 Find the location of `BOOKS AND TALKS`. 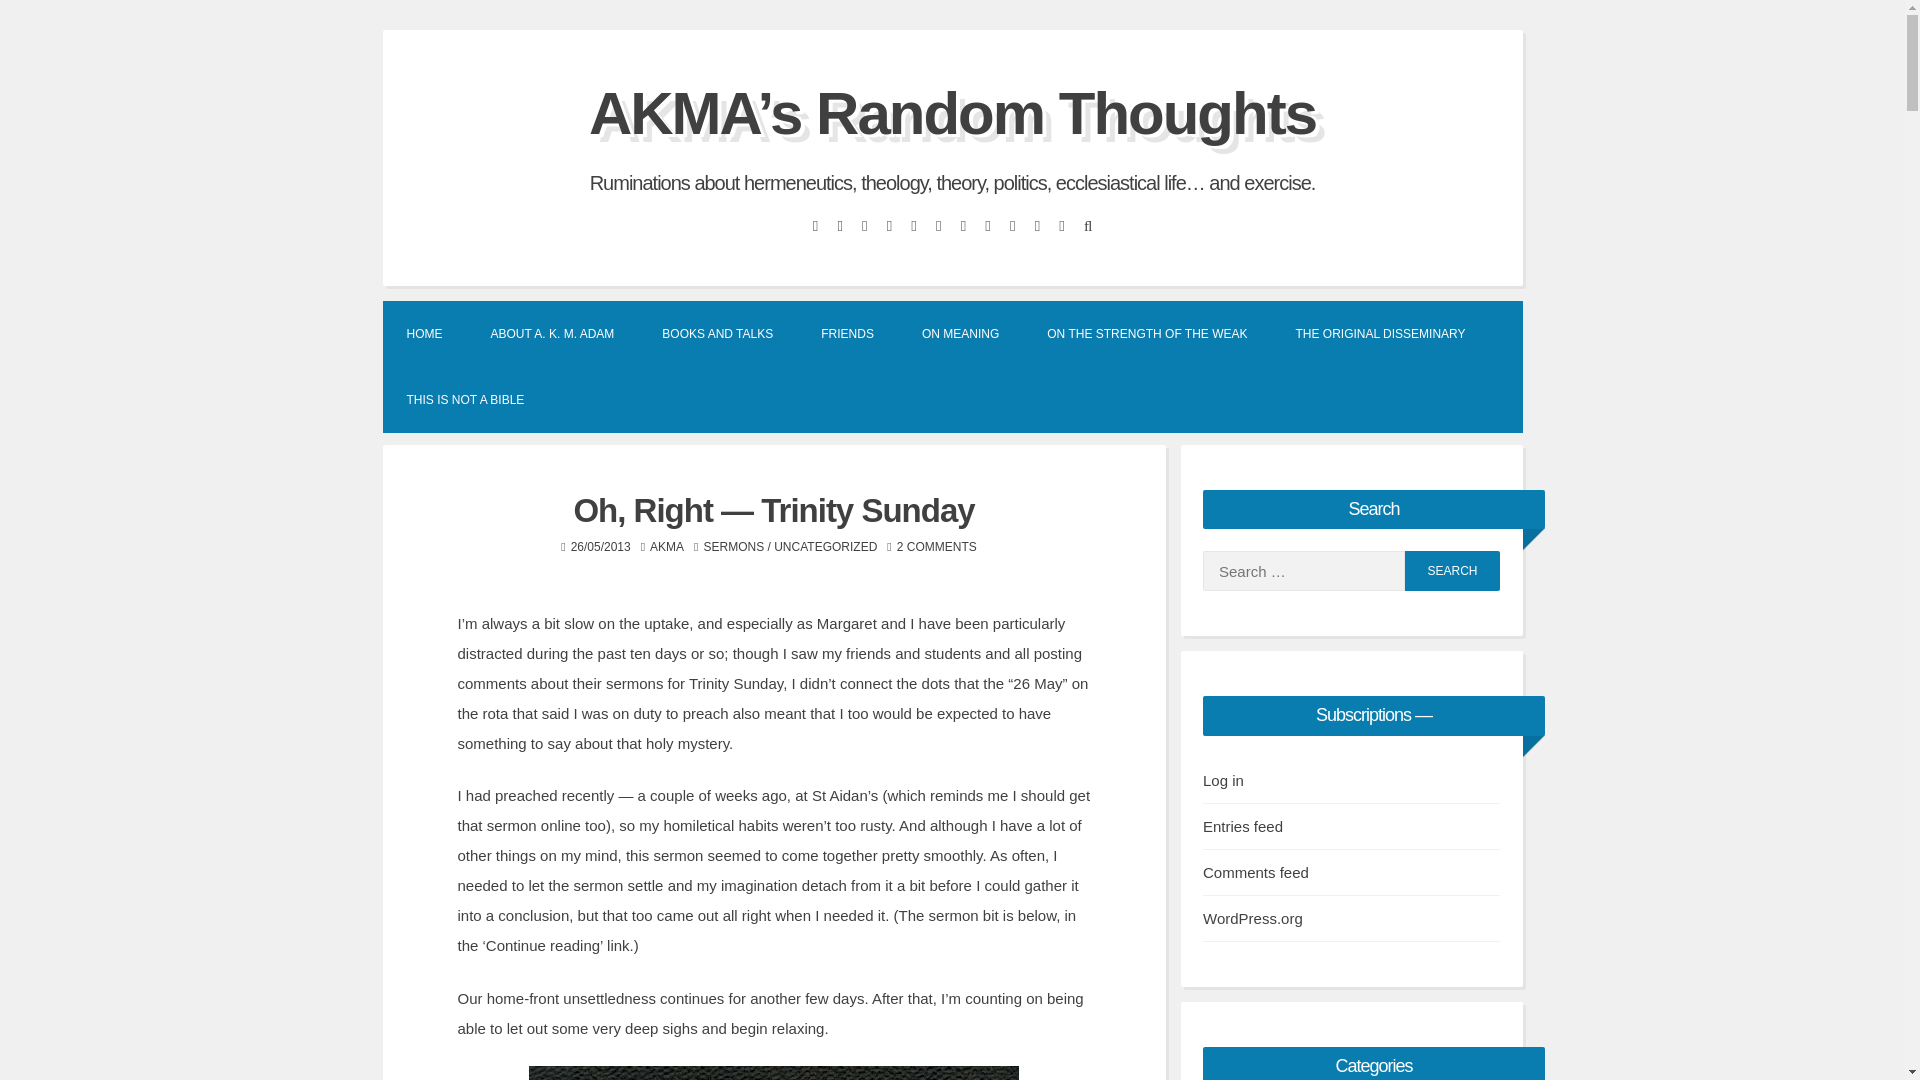

BOOKS AND TALKS is located at coordinates (716, 333).